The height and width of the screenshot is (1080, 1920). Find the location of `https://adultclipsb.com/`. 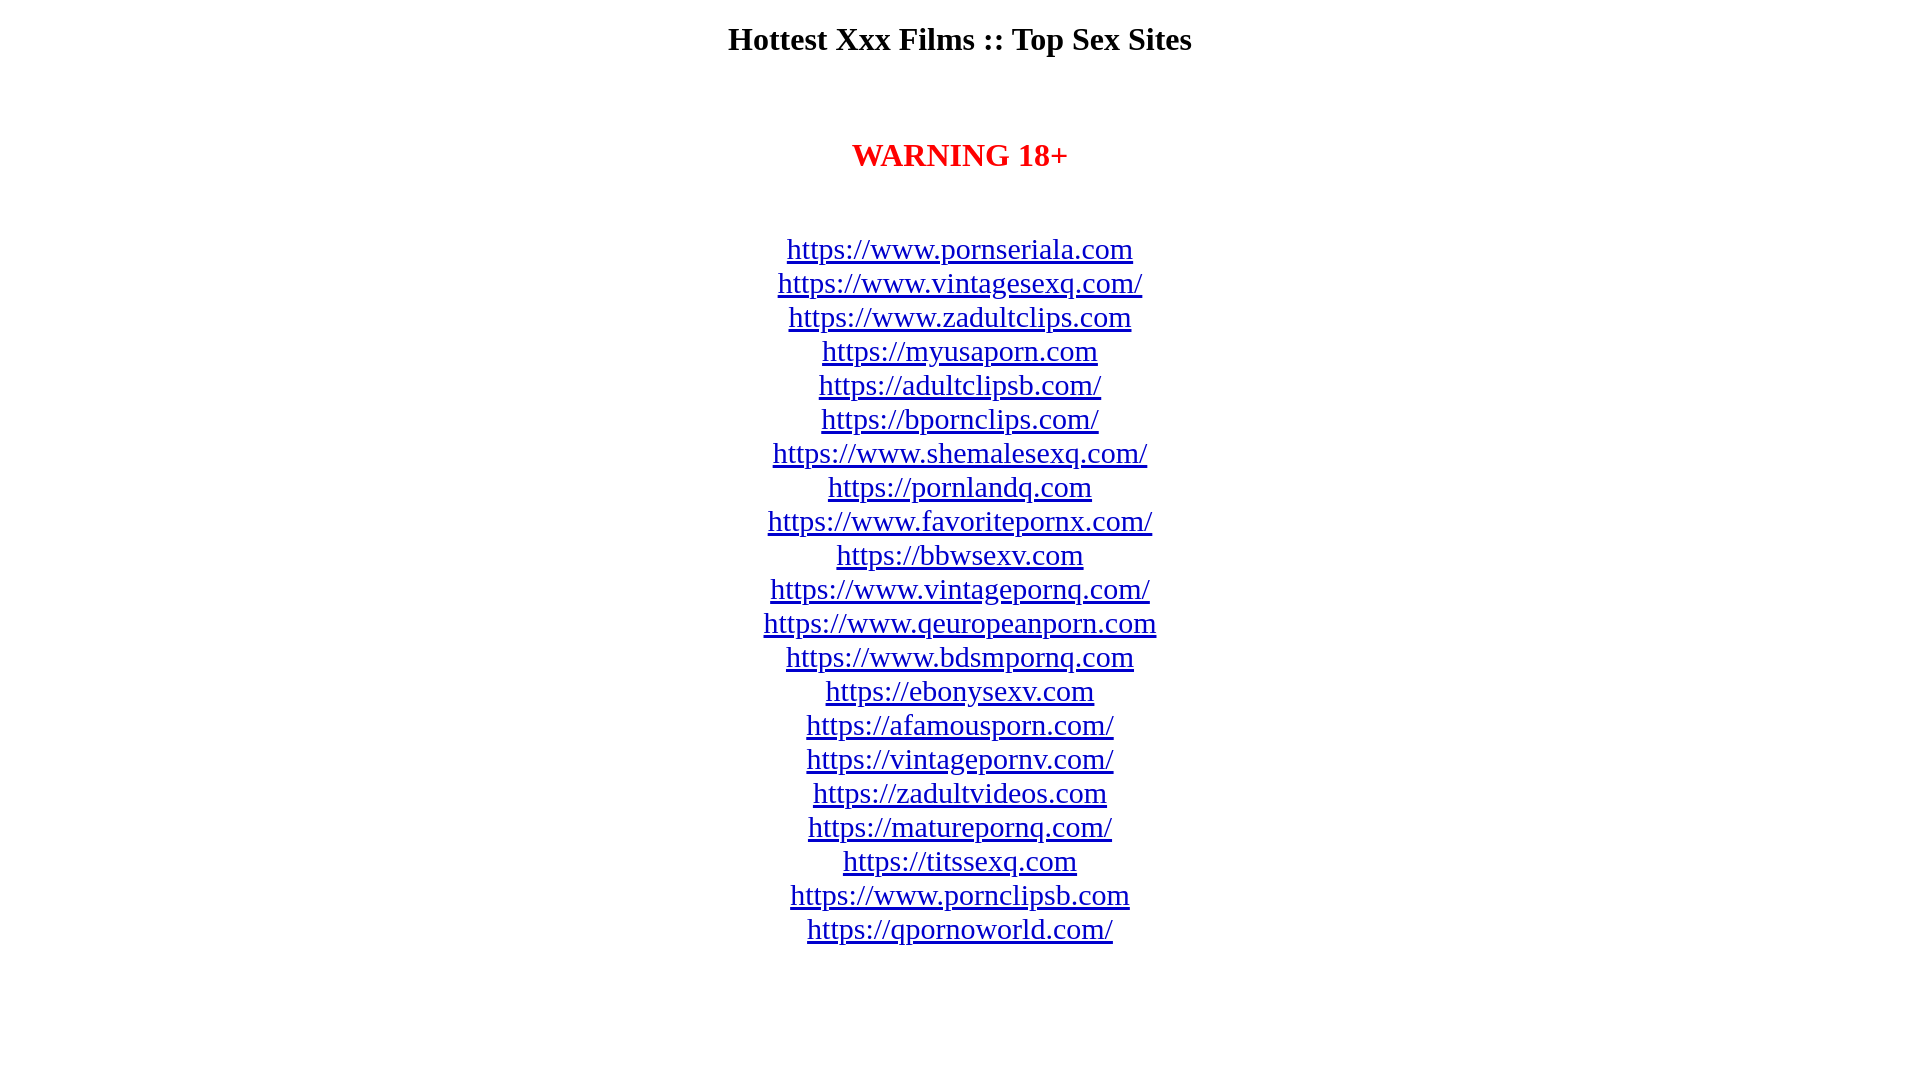

https://adultclipsb.com/ is located at coordinates (960, 384).